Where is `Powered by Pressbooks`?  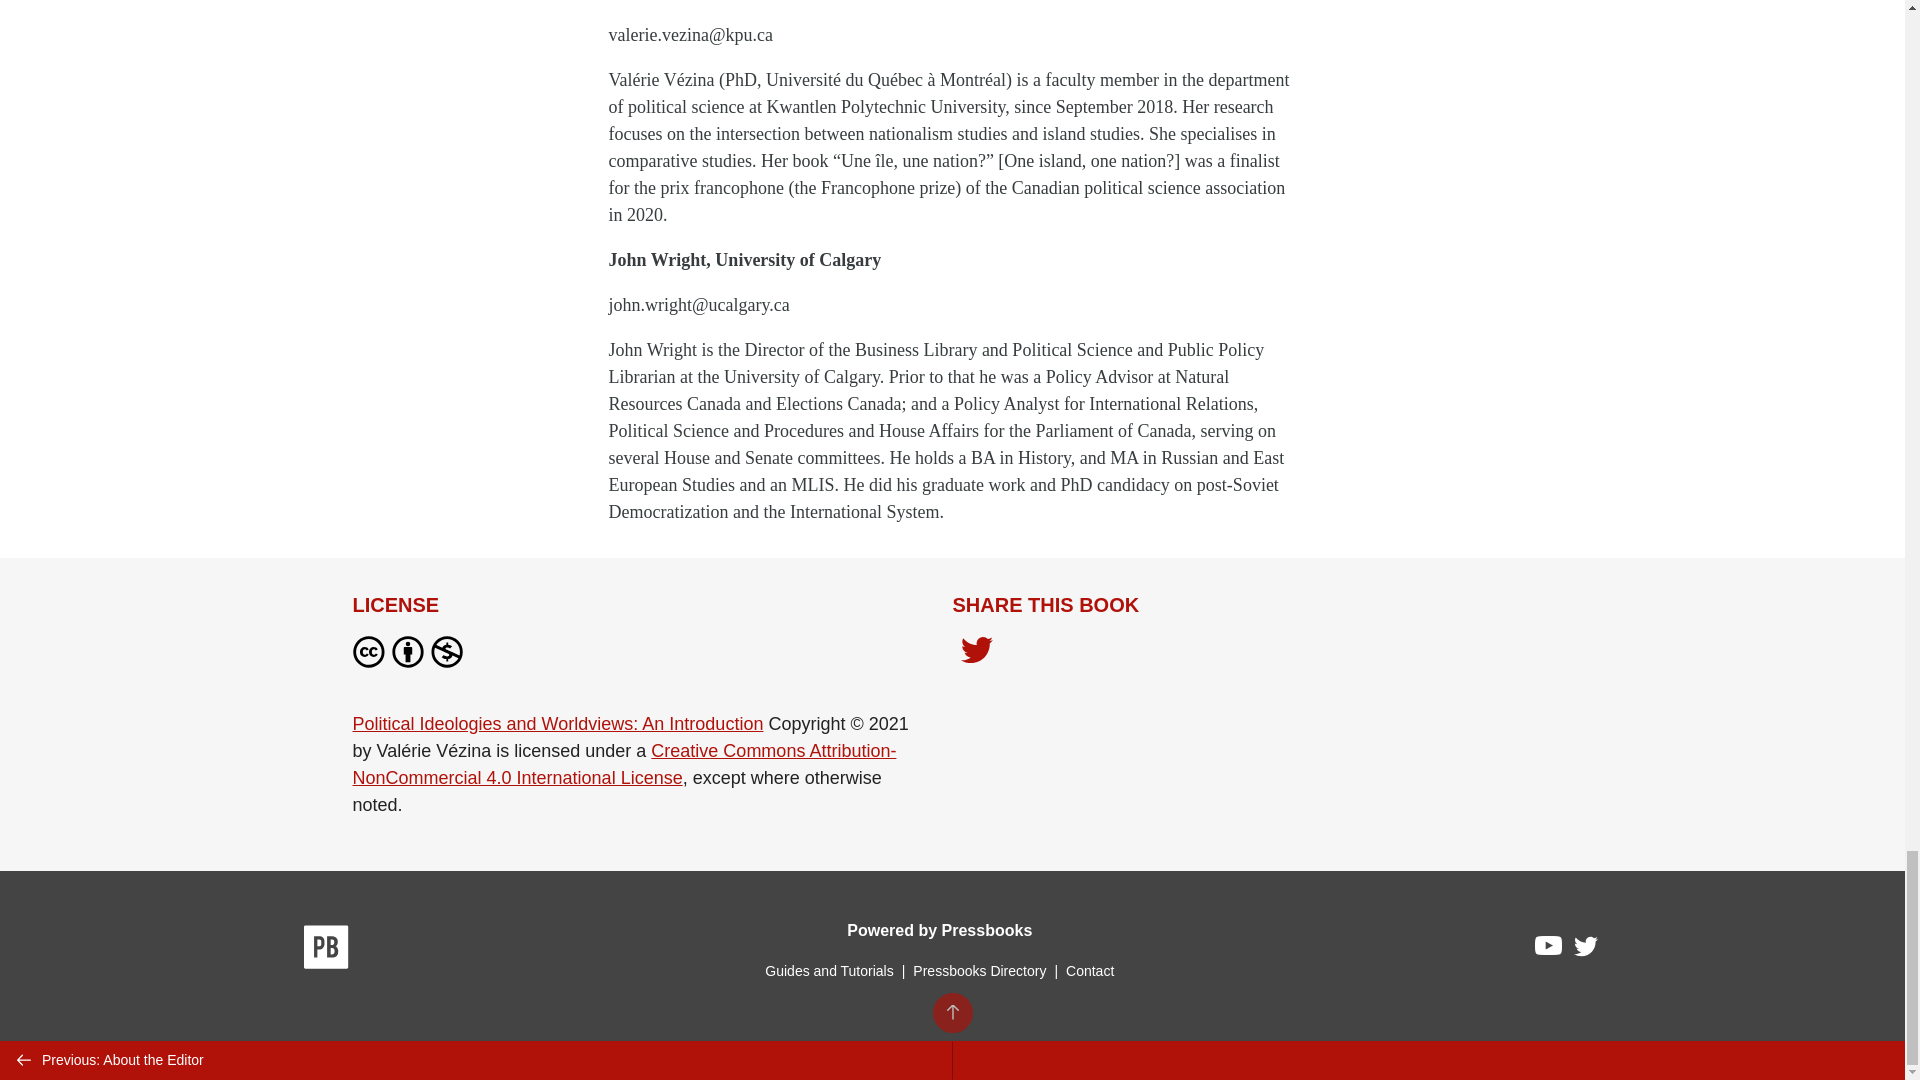 Powered by Pressbooks is located at coordinates (939, 930).